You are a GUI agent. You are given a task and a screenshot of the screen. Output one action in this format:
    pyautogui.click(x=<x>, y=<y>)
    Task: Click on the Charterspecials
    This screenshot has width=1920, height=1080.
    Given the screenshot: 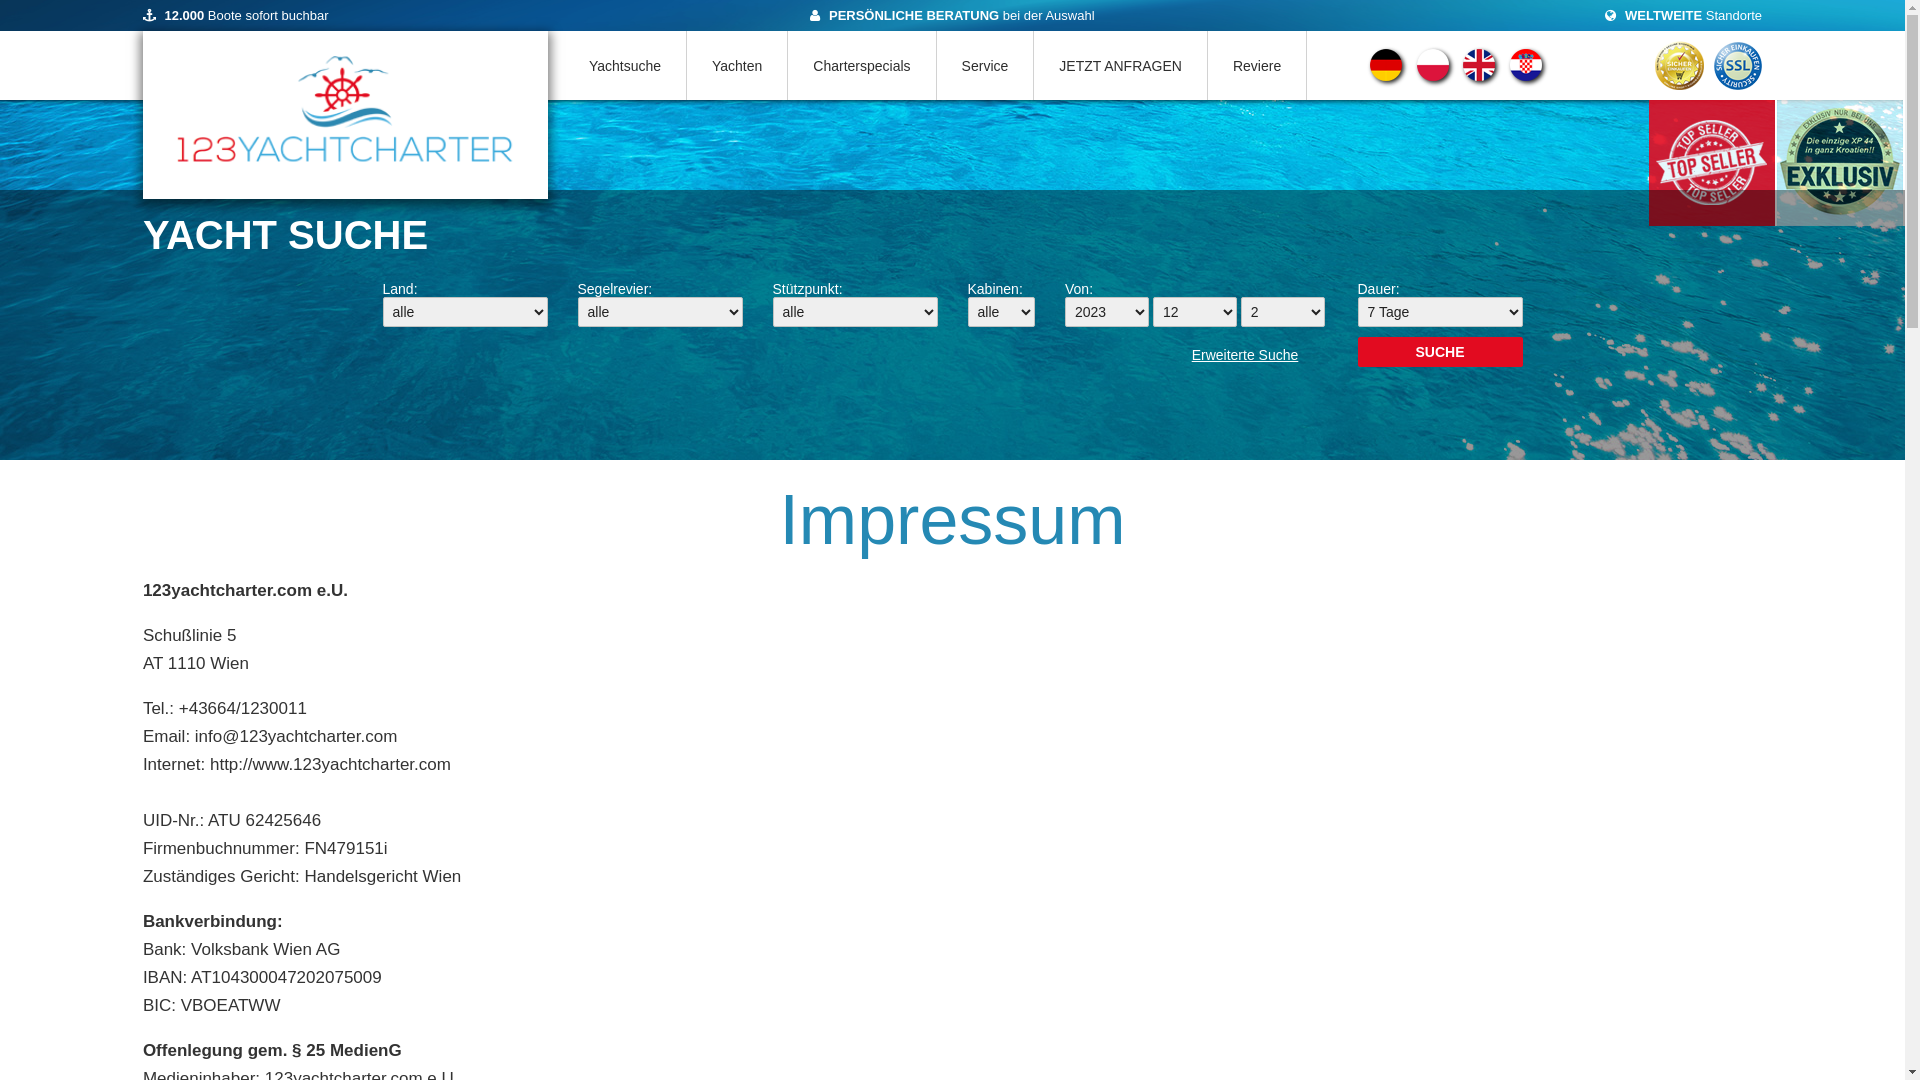 What is the action you would take?
    pyautogui.click(x=862, y=66)
    